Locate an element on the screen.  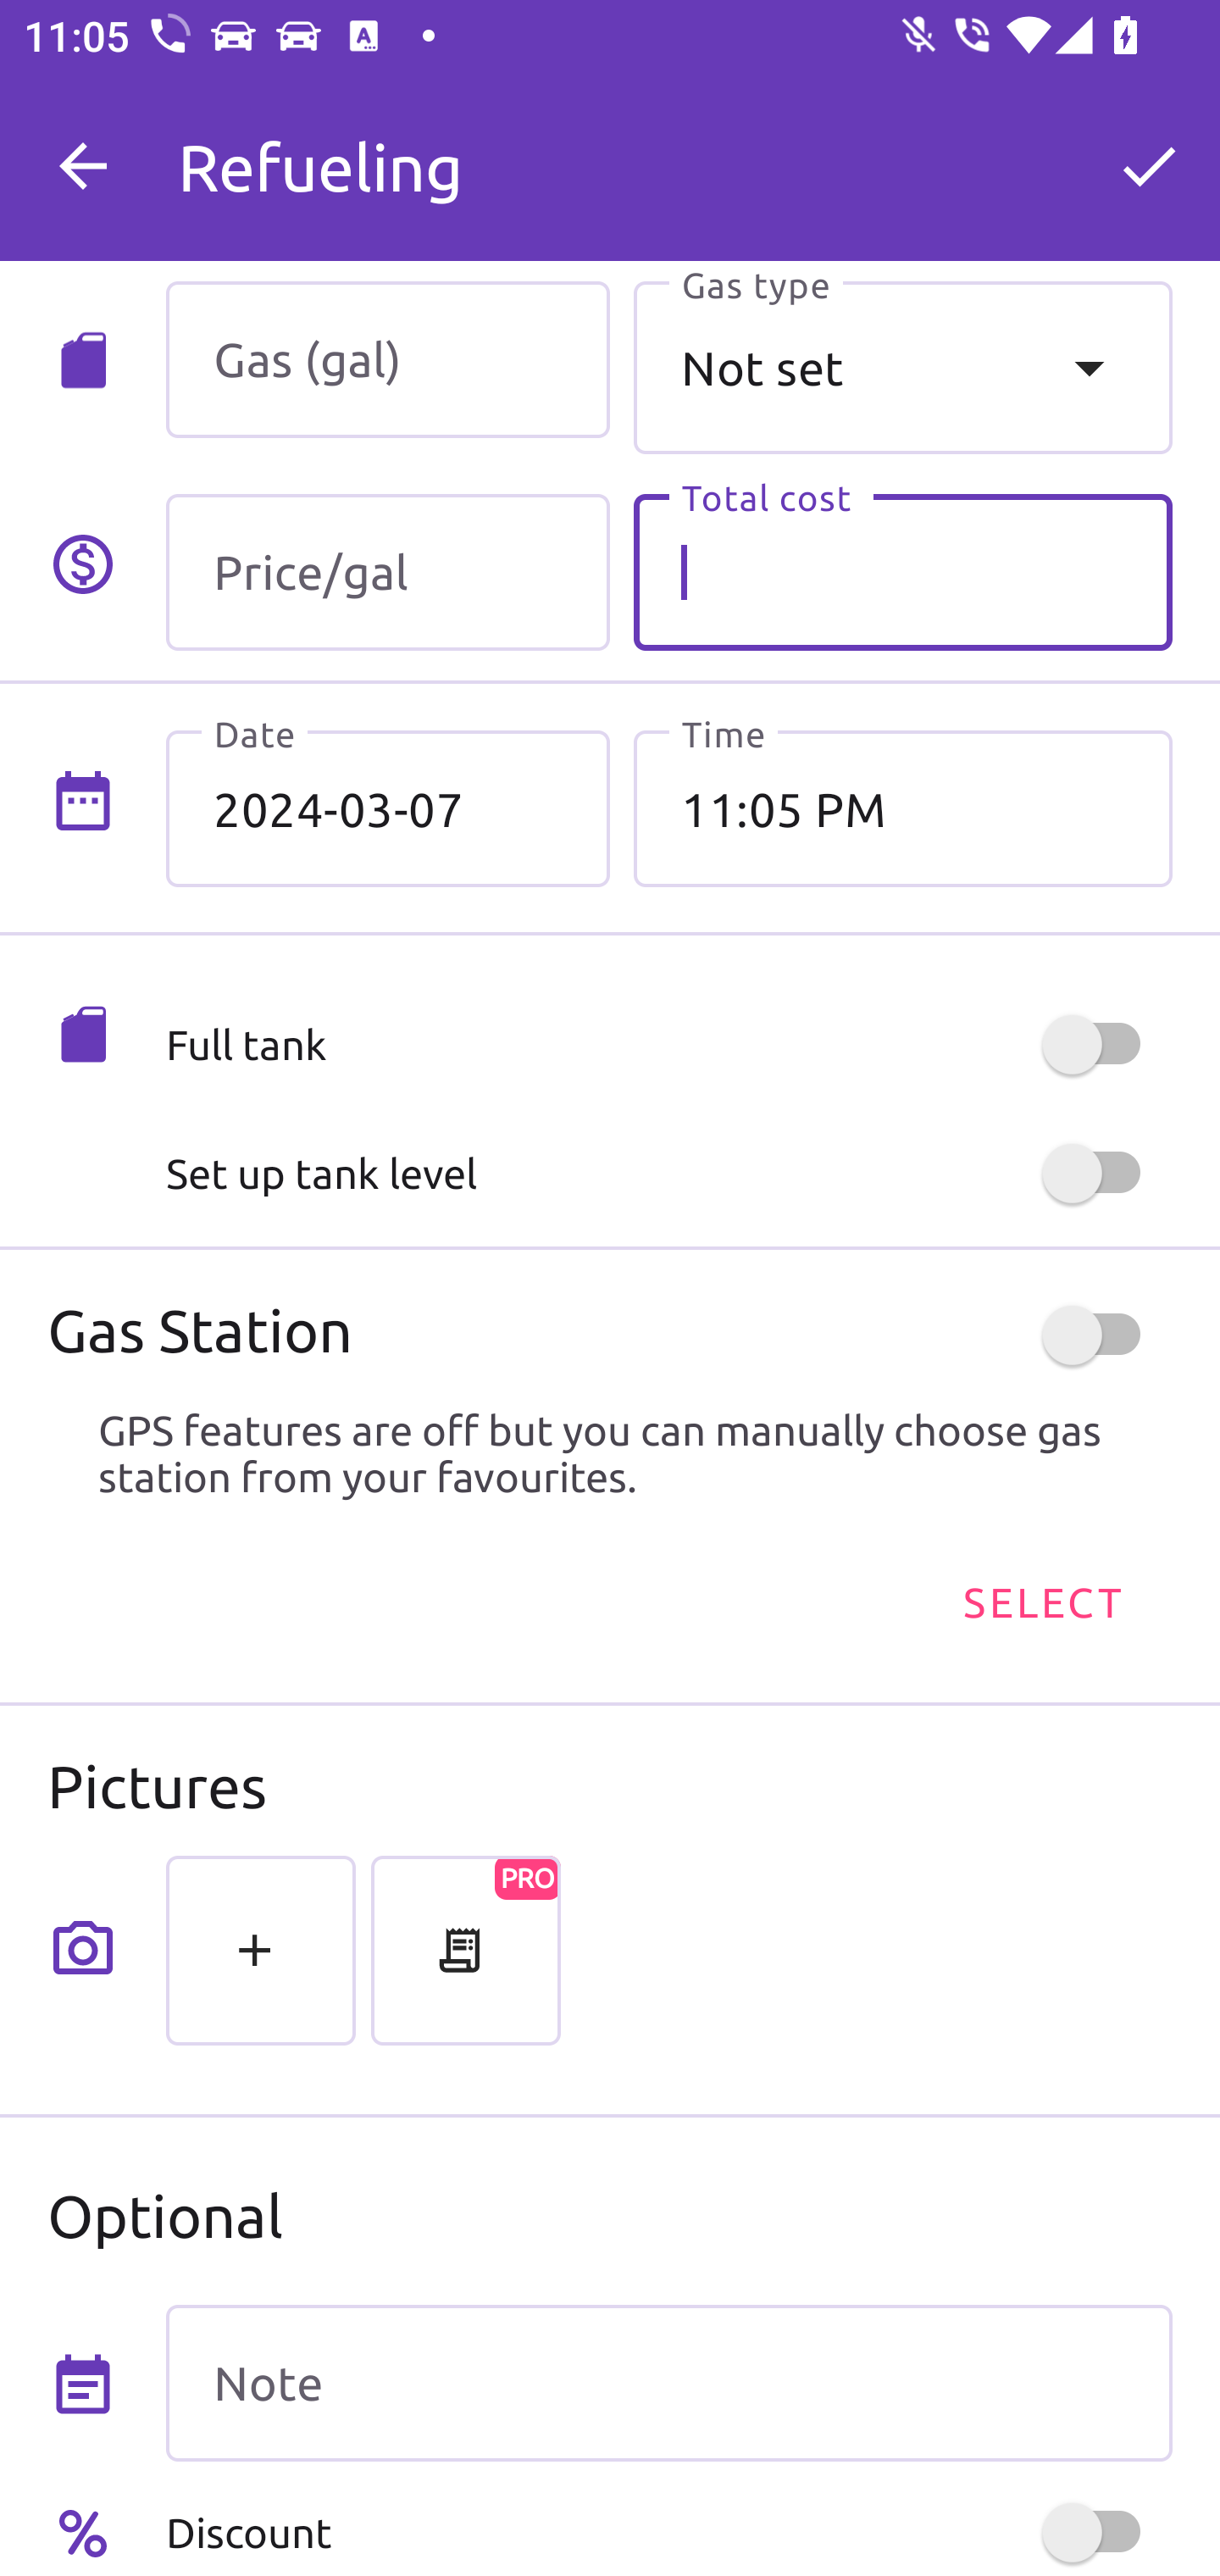
Gas (gal) is located at coordinates (388, 359).